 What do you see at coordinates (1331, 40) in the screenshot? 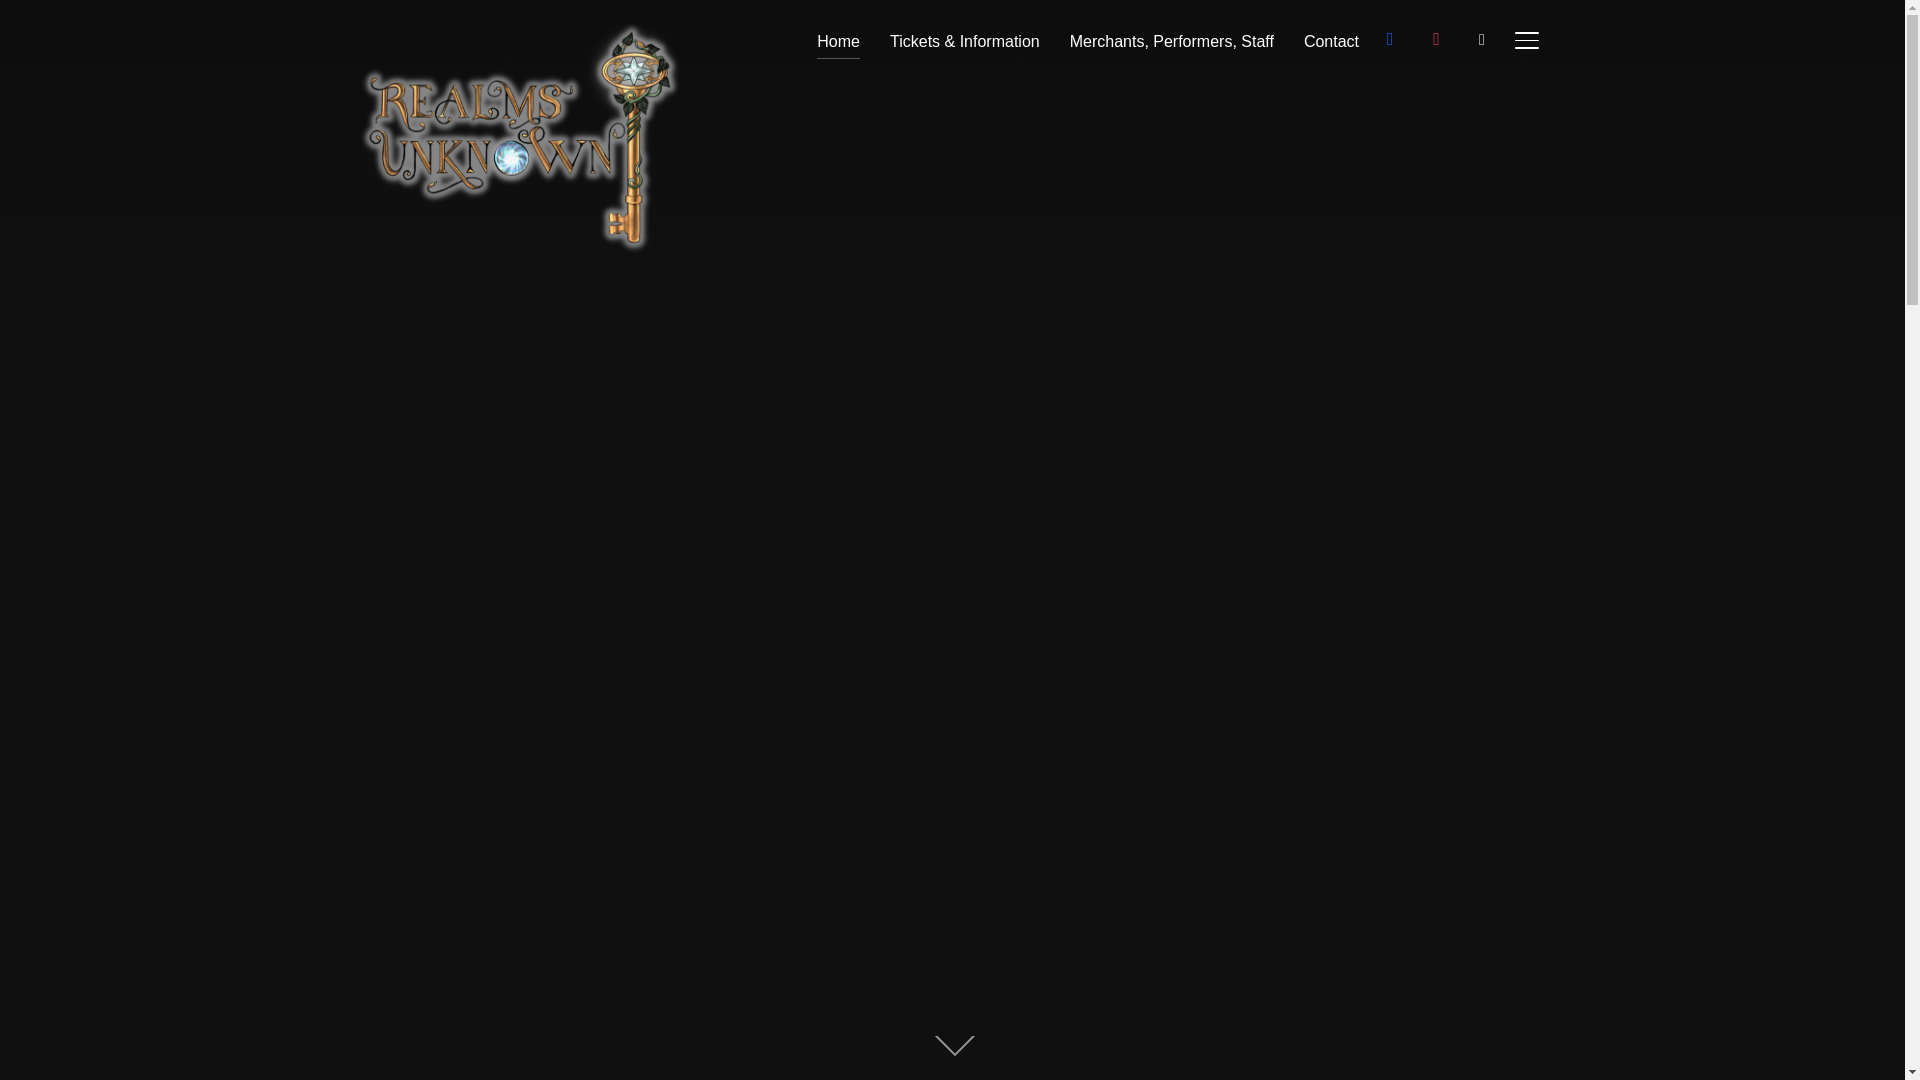
I see `Contact` at bounding box center [1331, 40].